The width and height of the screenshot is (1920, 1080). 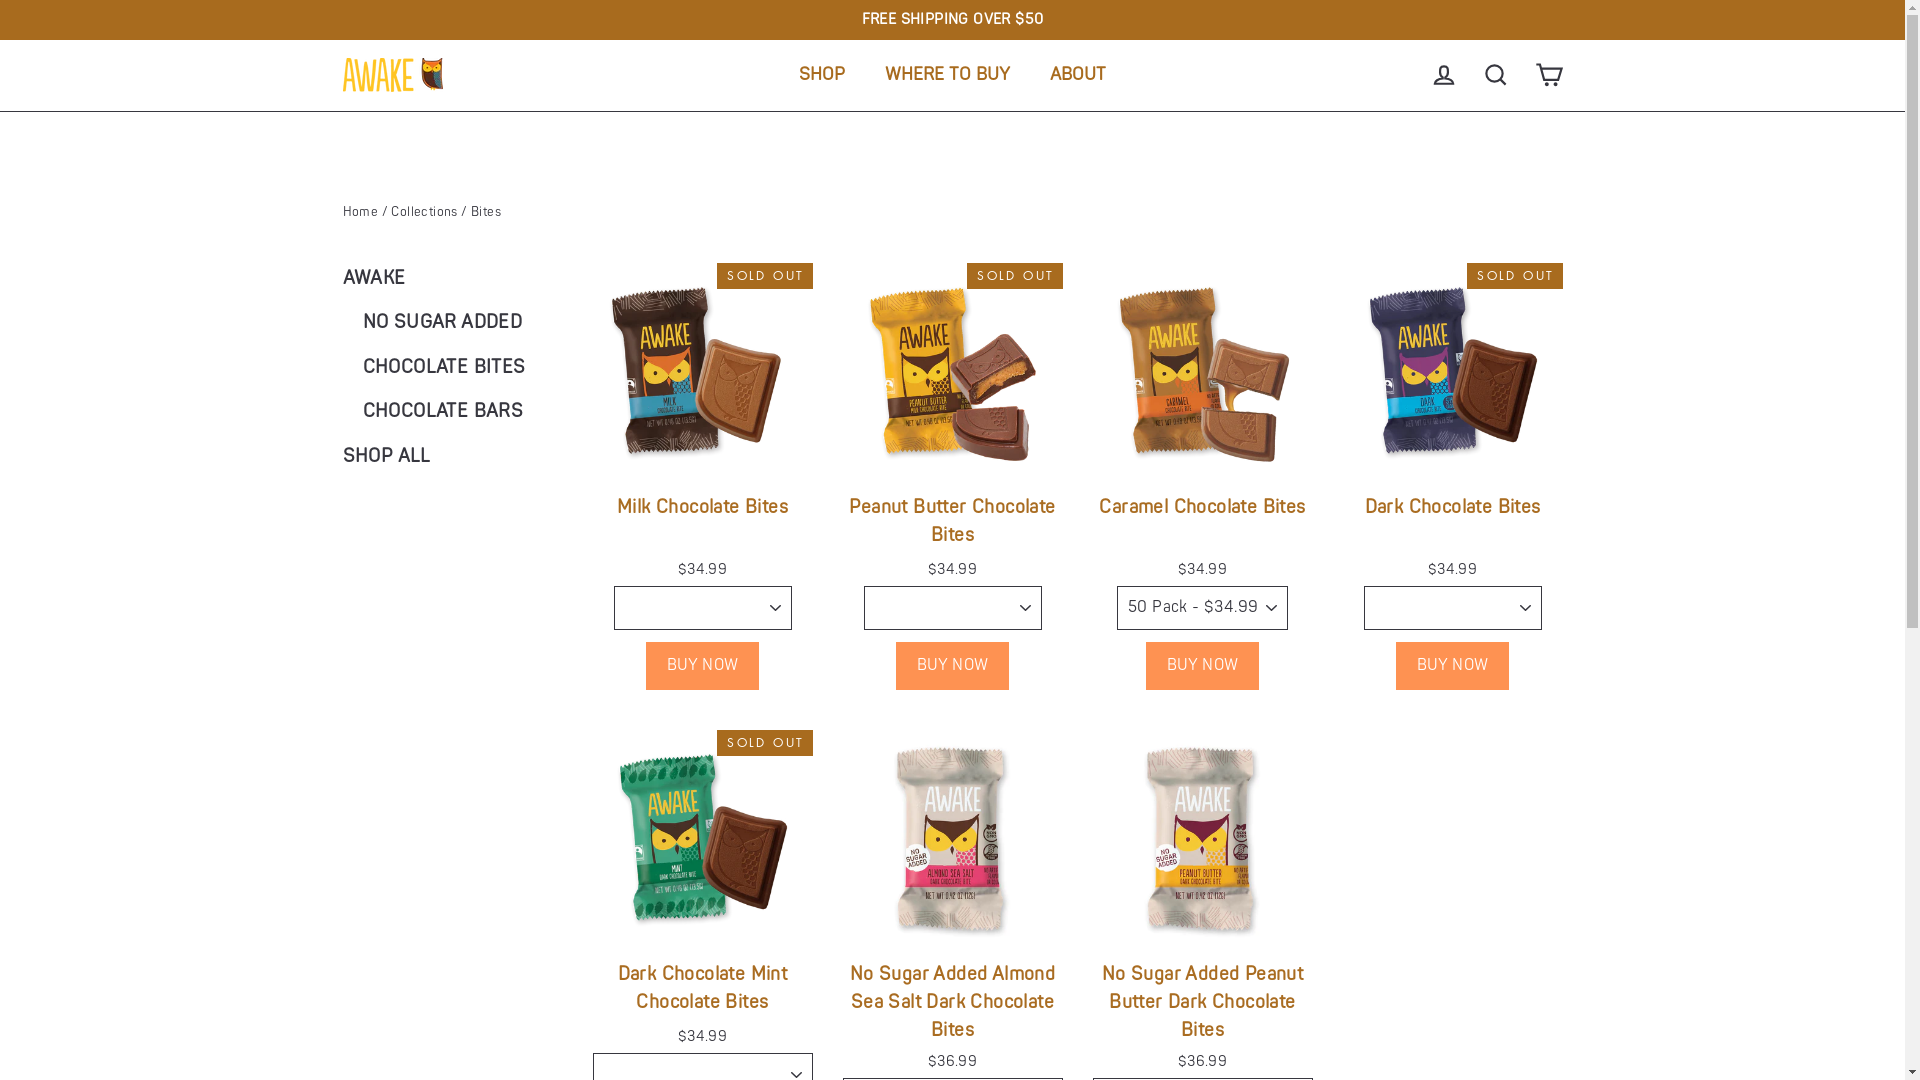 What do you see at coordinates (702, 892) in the screenshot?
I see `Dark Chocolate Mint Chocolate Bites
$34.99` at bounding box center [702, 892].